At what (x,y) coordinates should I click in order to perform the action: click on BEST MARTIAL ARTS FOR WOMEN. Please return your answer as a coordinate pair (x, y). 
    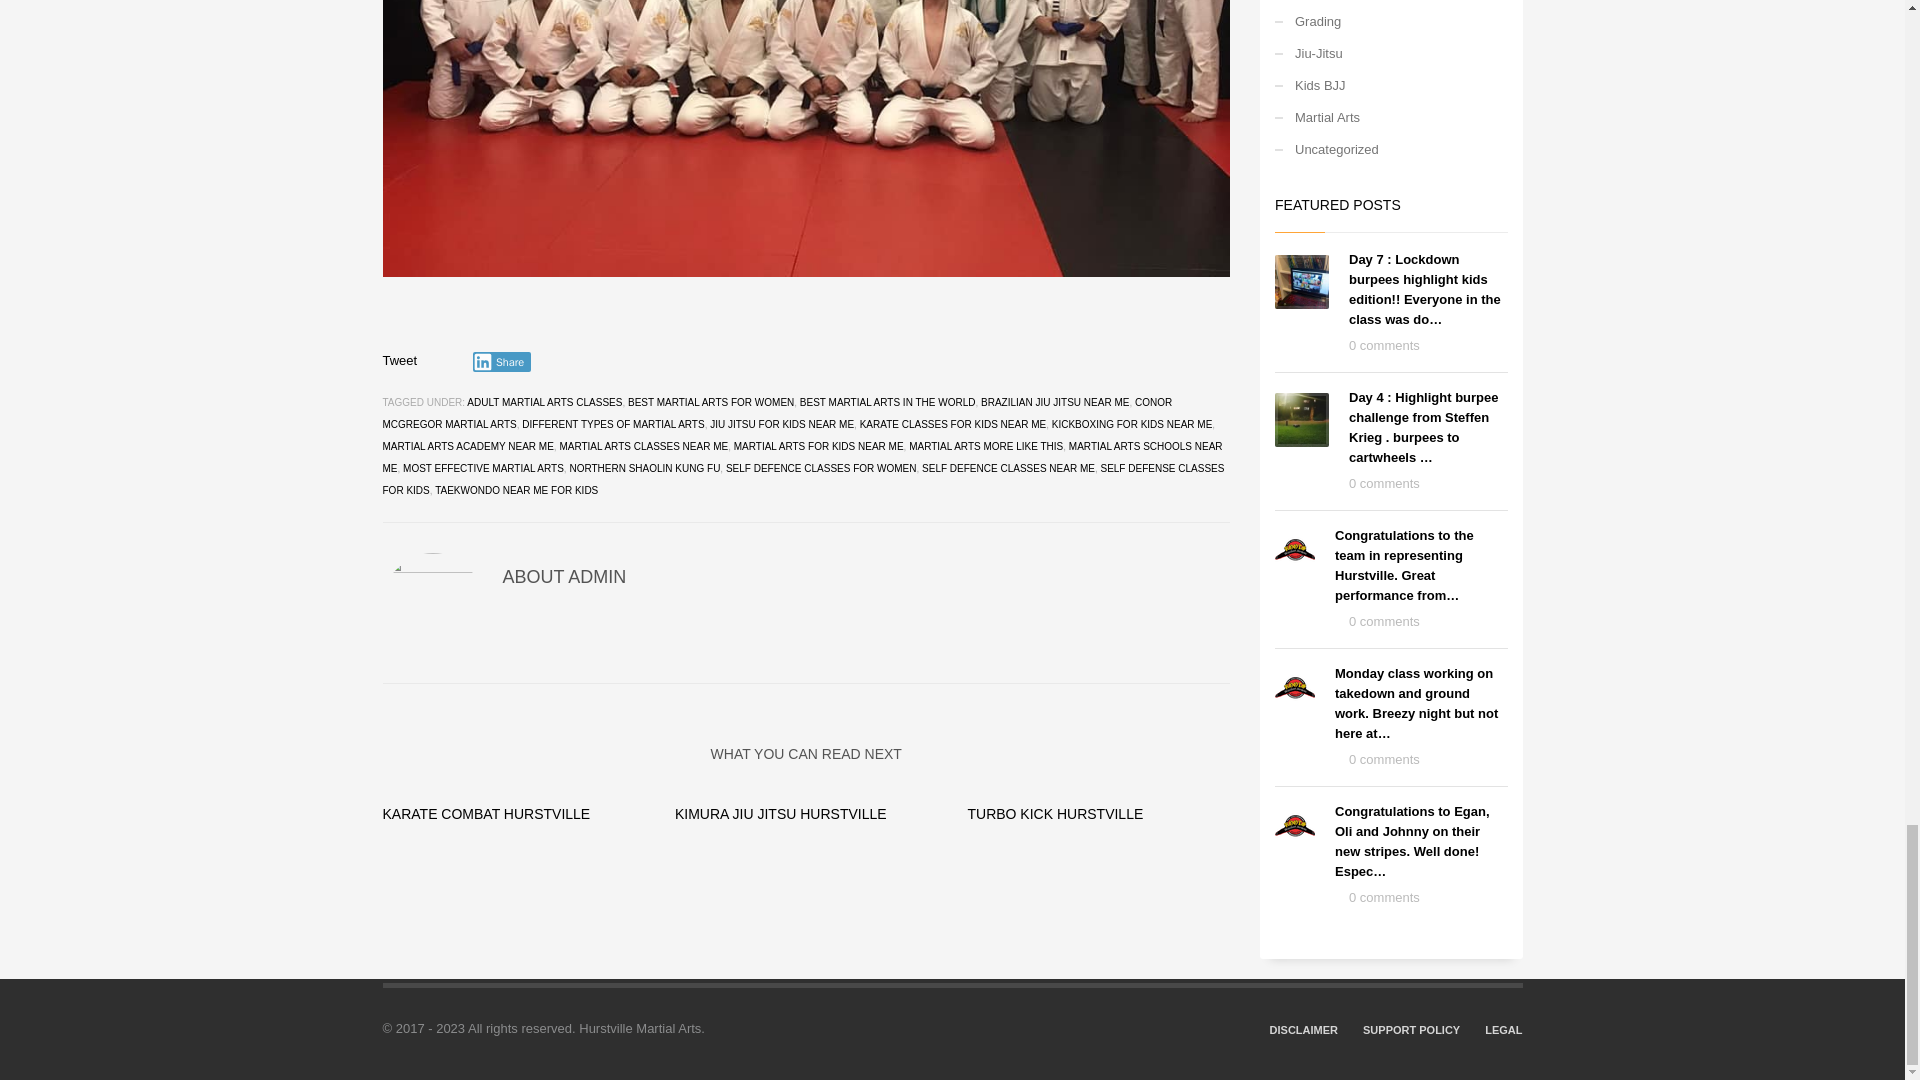
    Looking at the image, I should click on (710, 402).